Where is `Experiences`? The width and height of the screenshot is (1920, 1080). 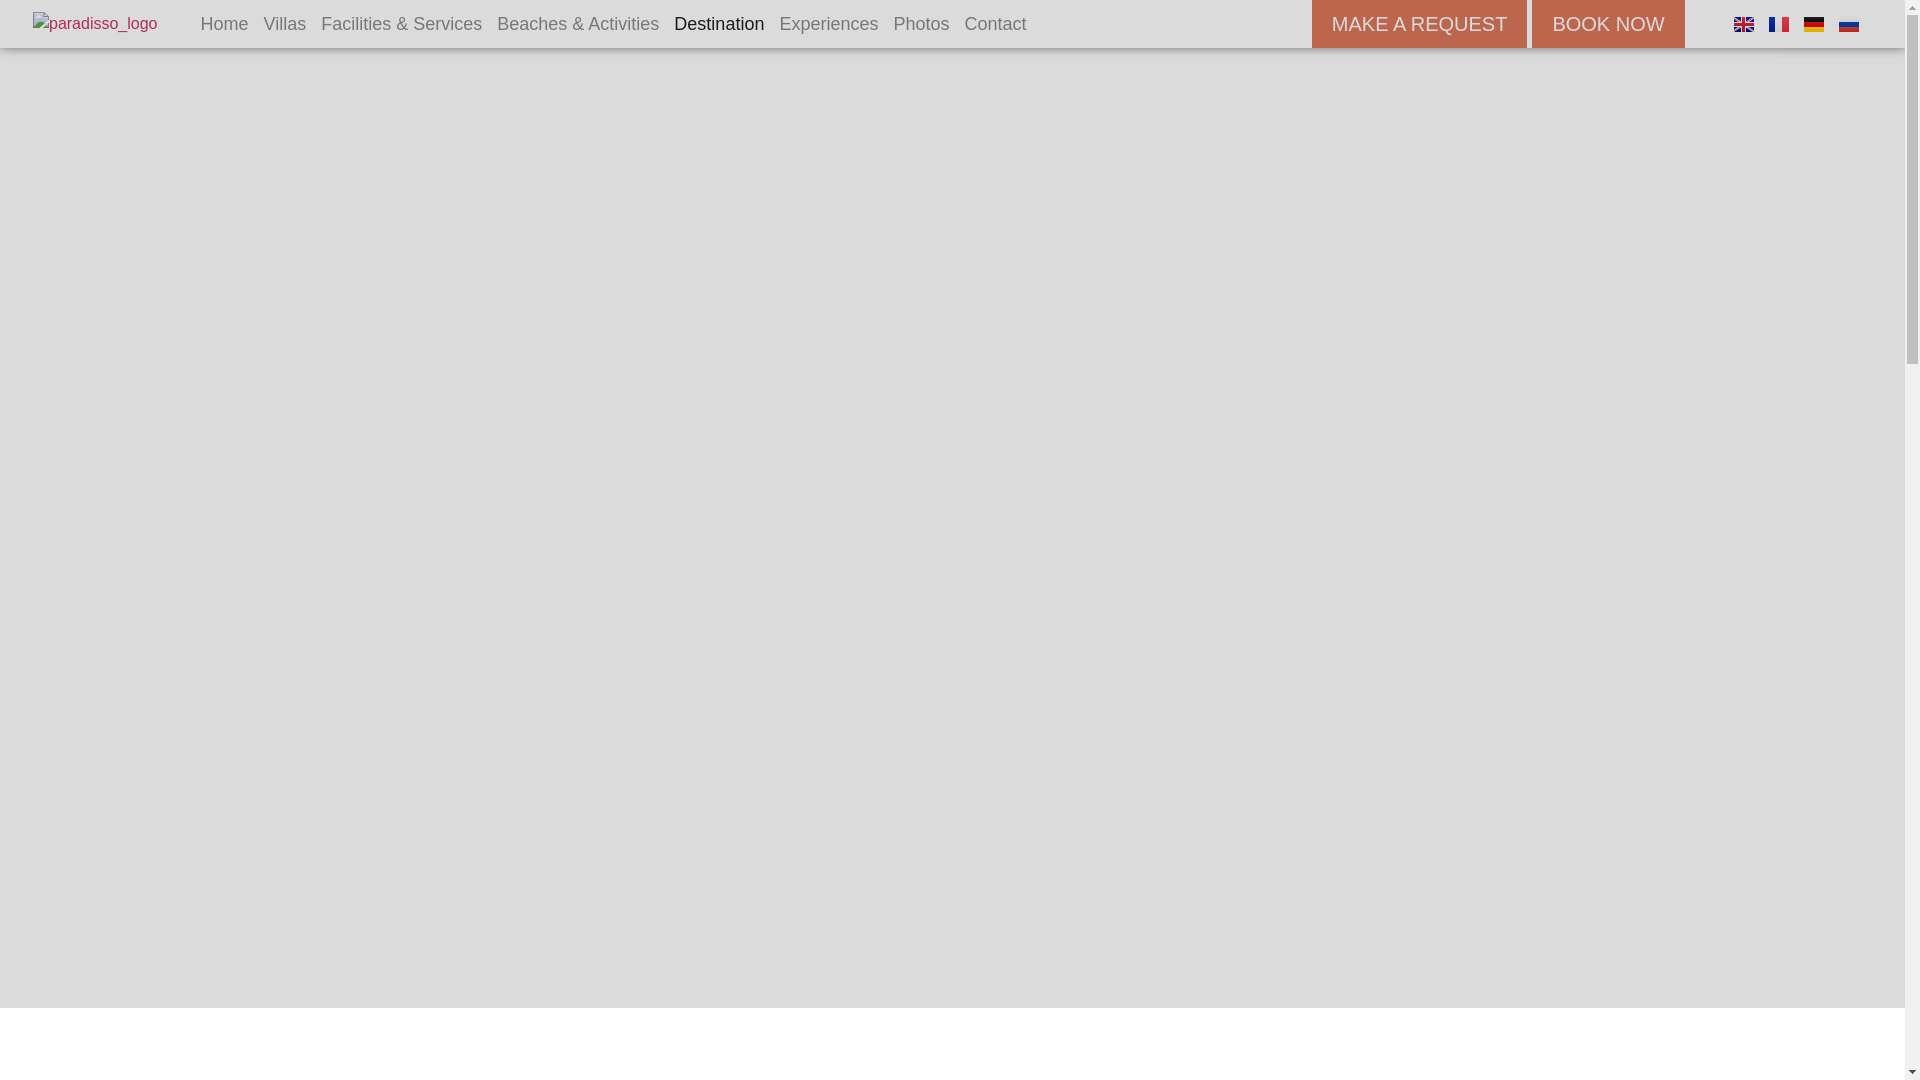 Experiences is located at coordinates (828, 24).